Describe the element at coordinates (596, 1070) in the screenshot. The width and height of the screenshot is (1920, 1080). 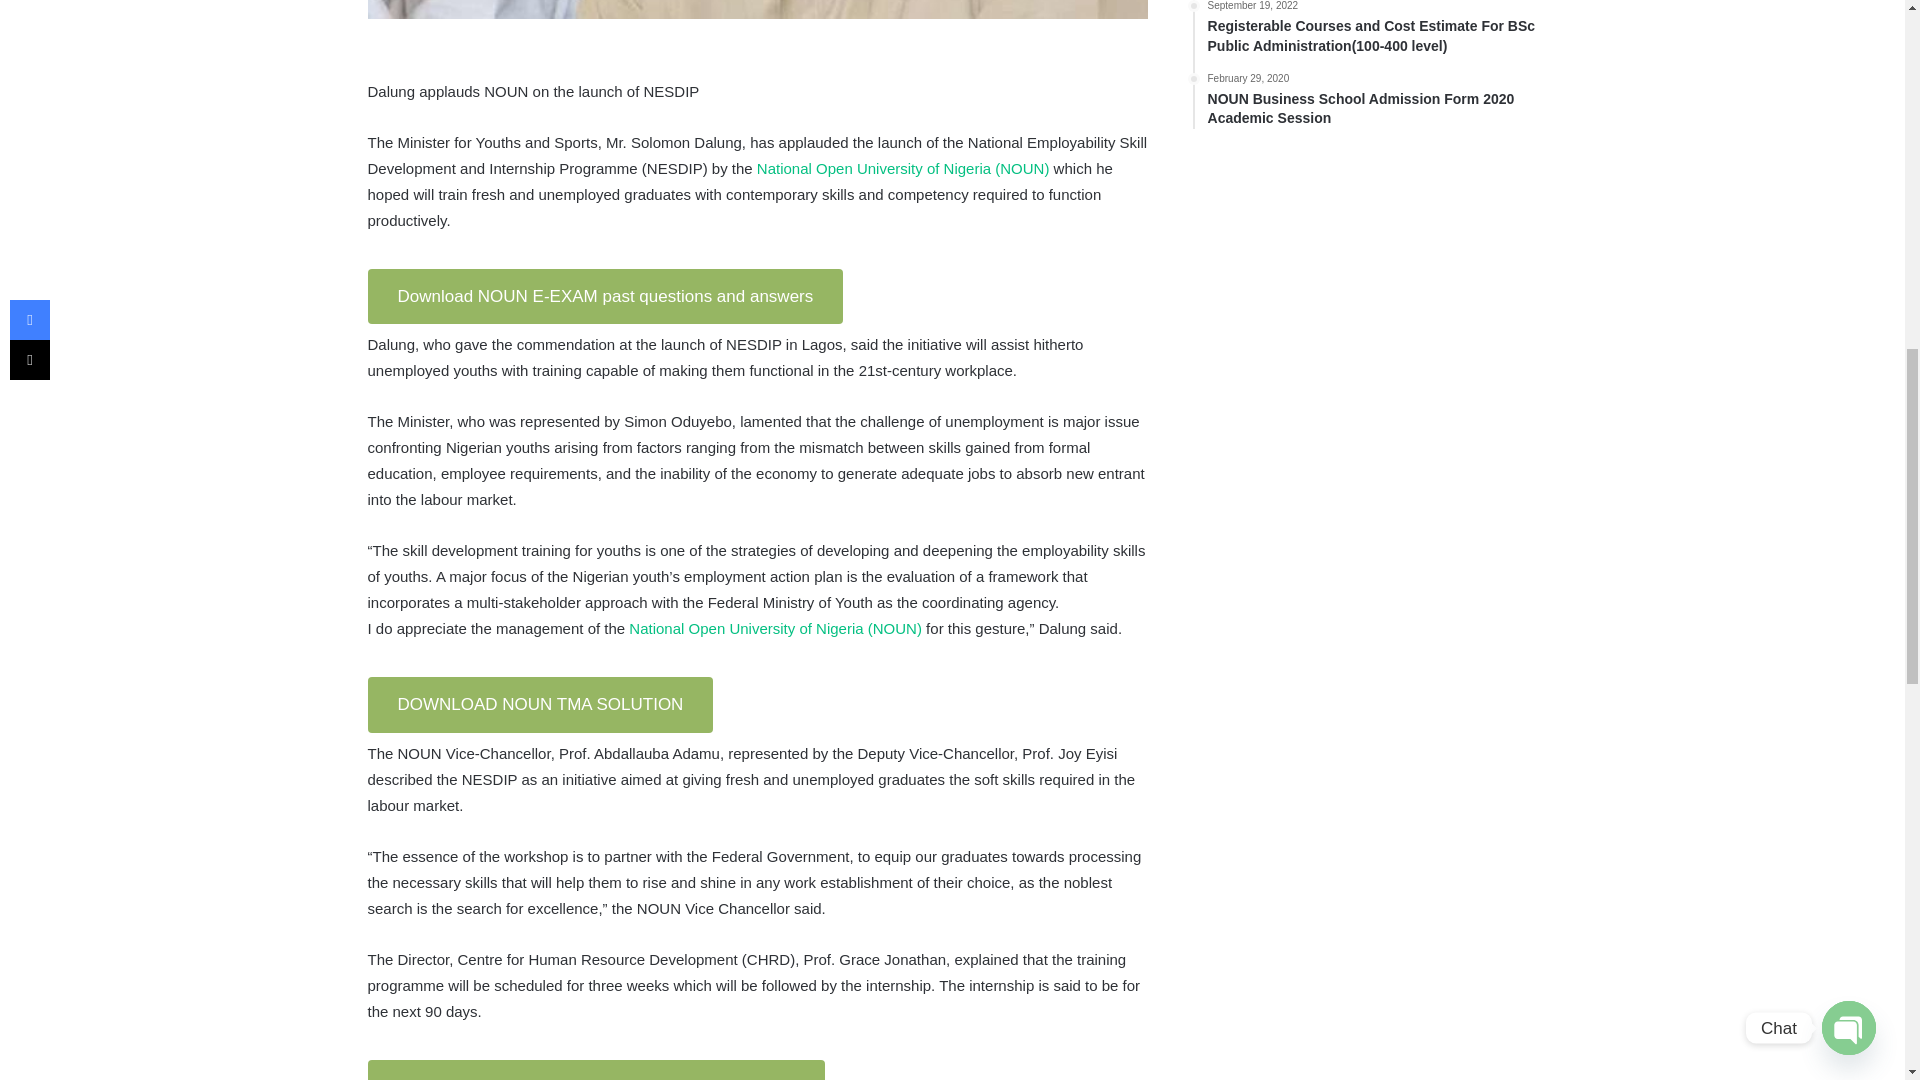
I see `Top 11 Things You Need To Know About NOUN TMA` at that location.